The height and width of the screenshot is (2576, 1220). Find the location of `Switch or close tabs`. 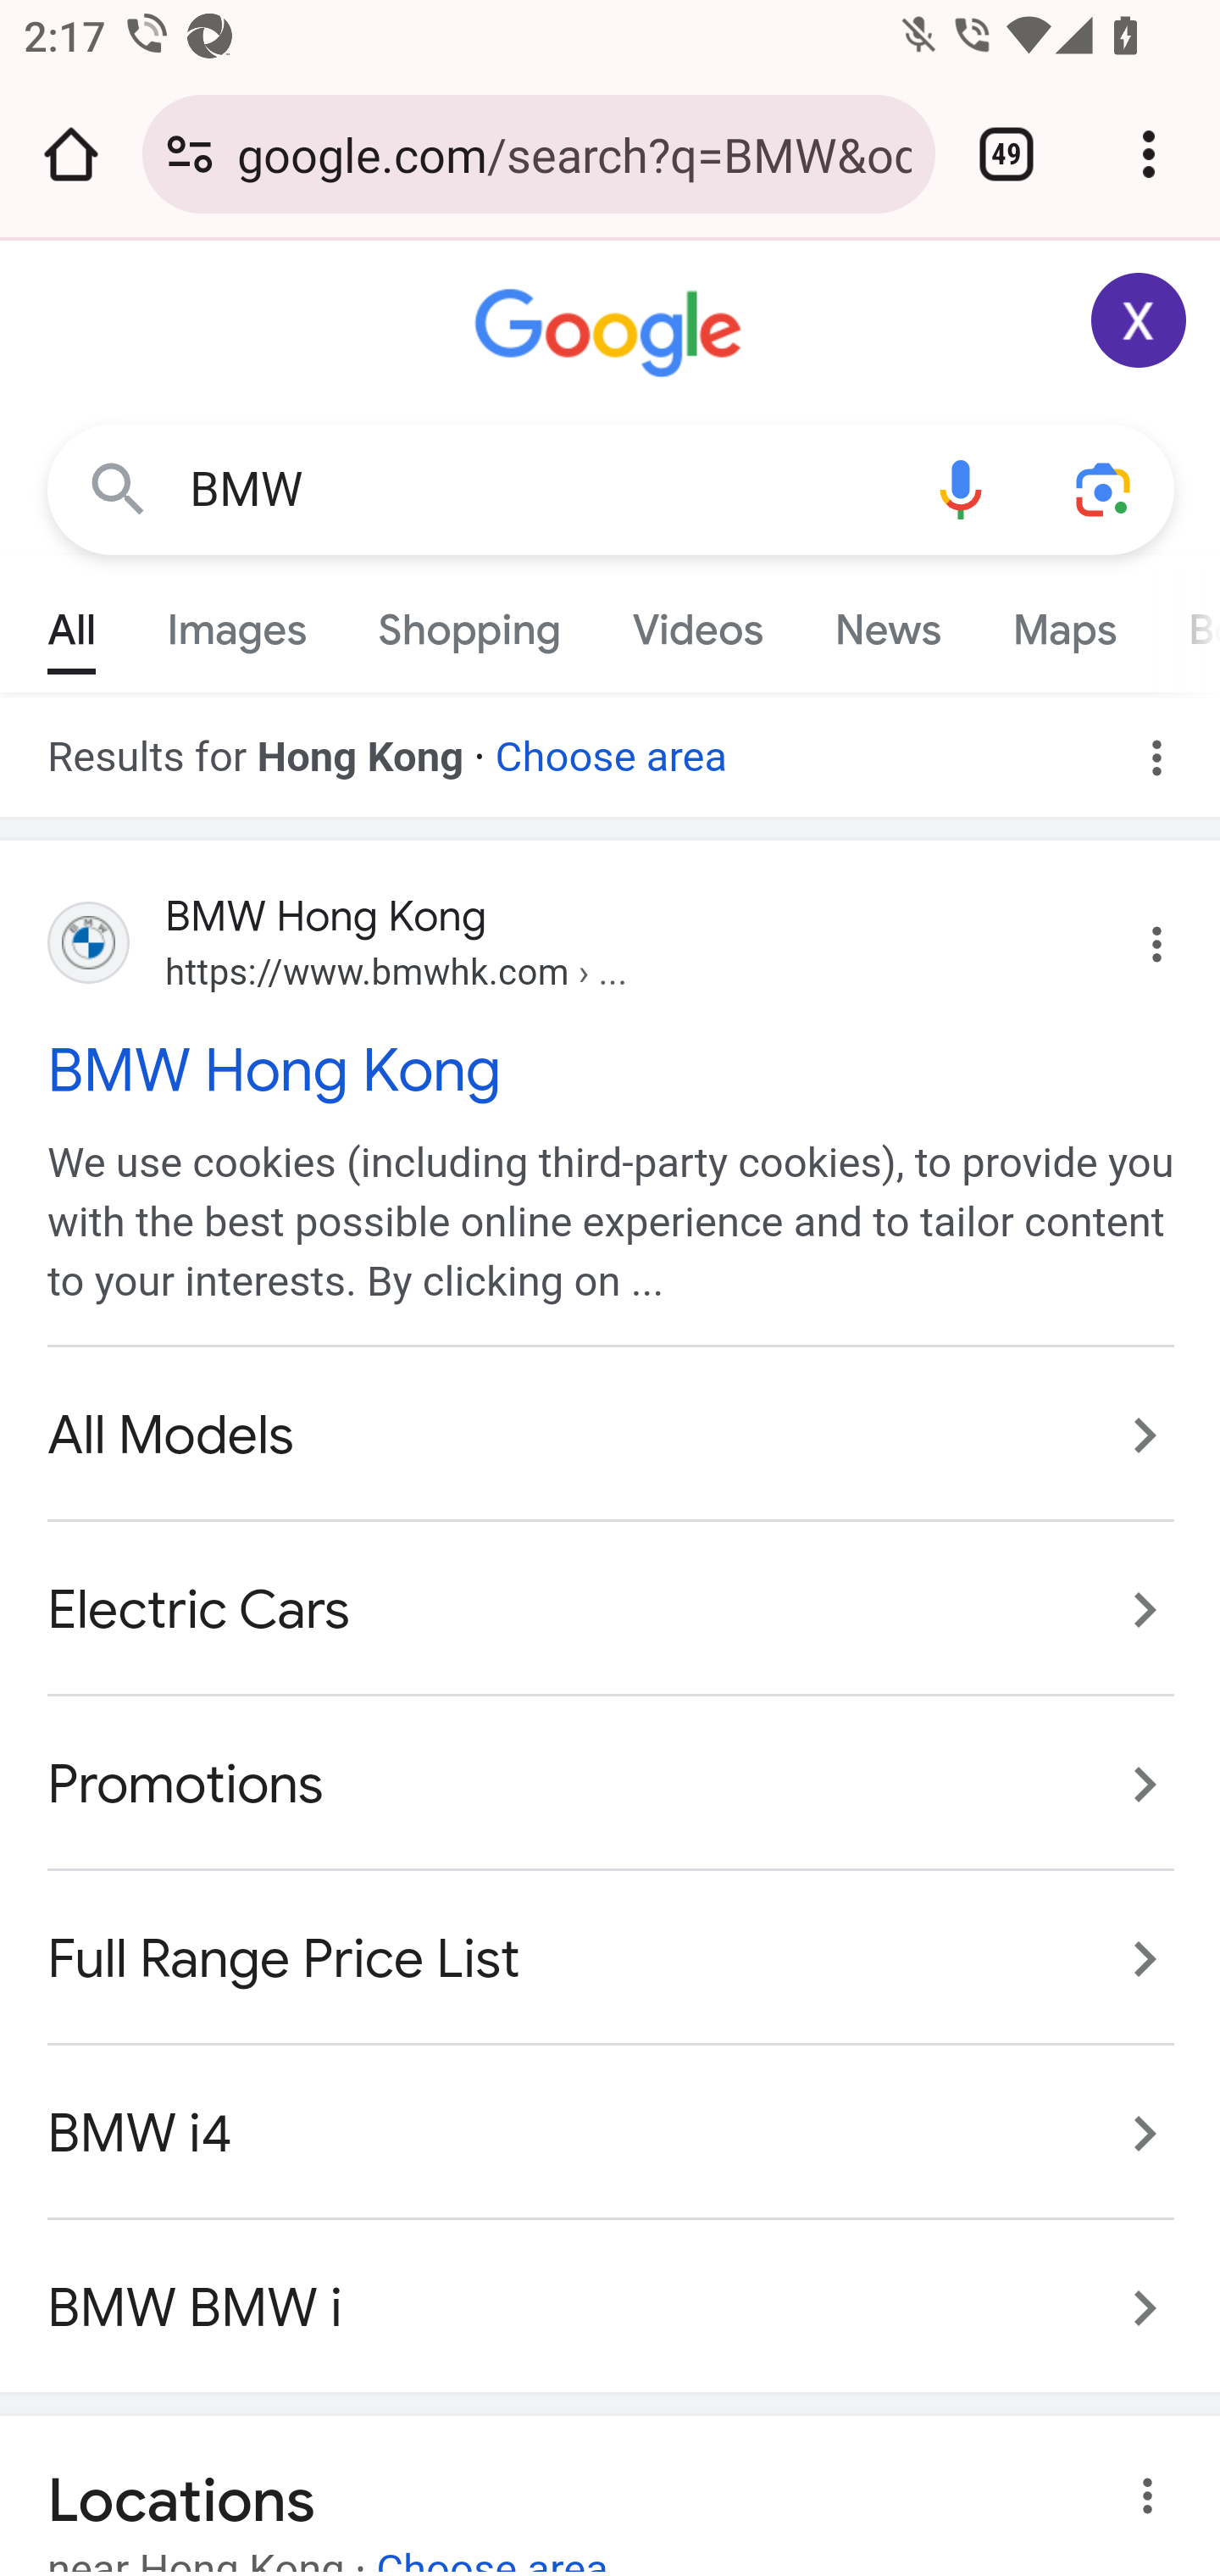

Switch or close tabs is located at coordinates (1006, 154).